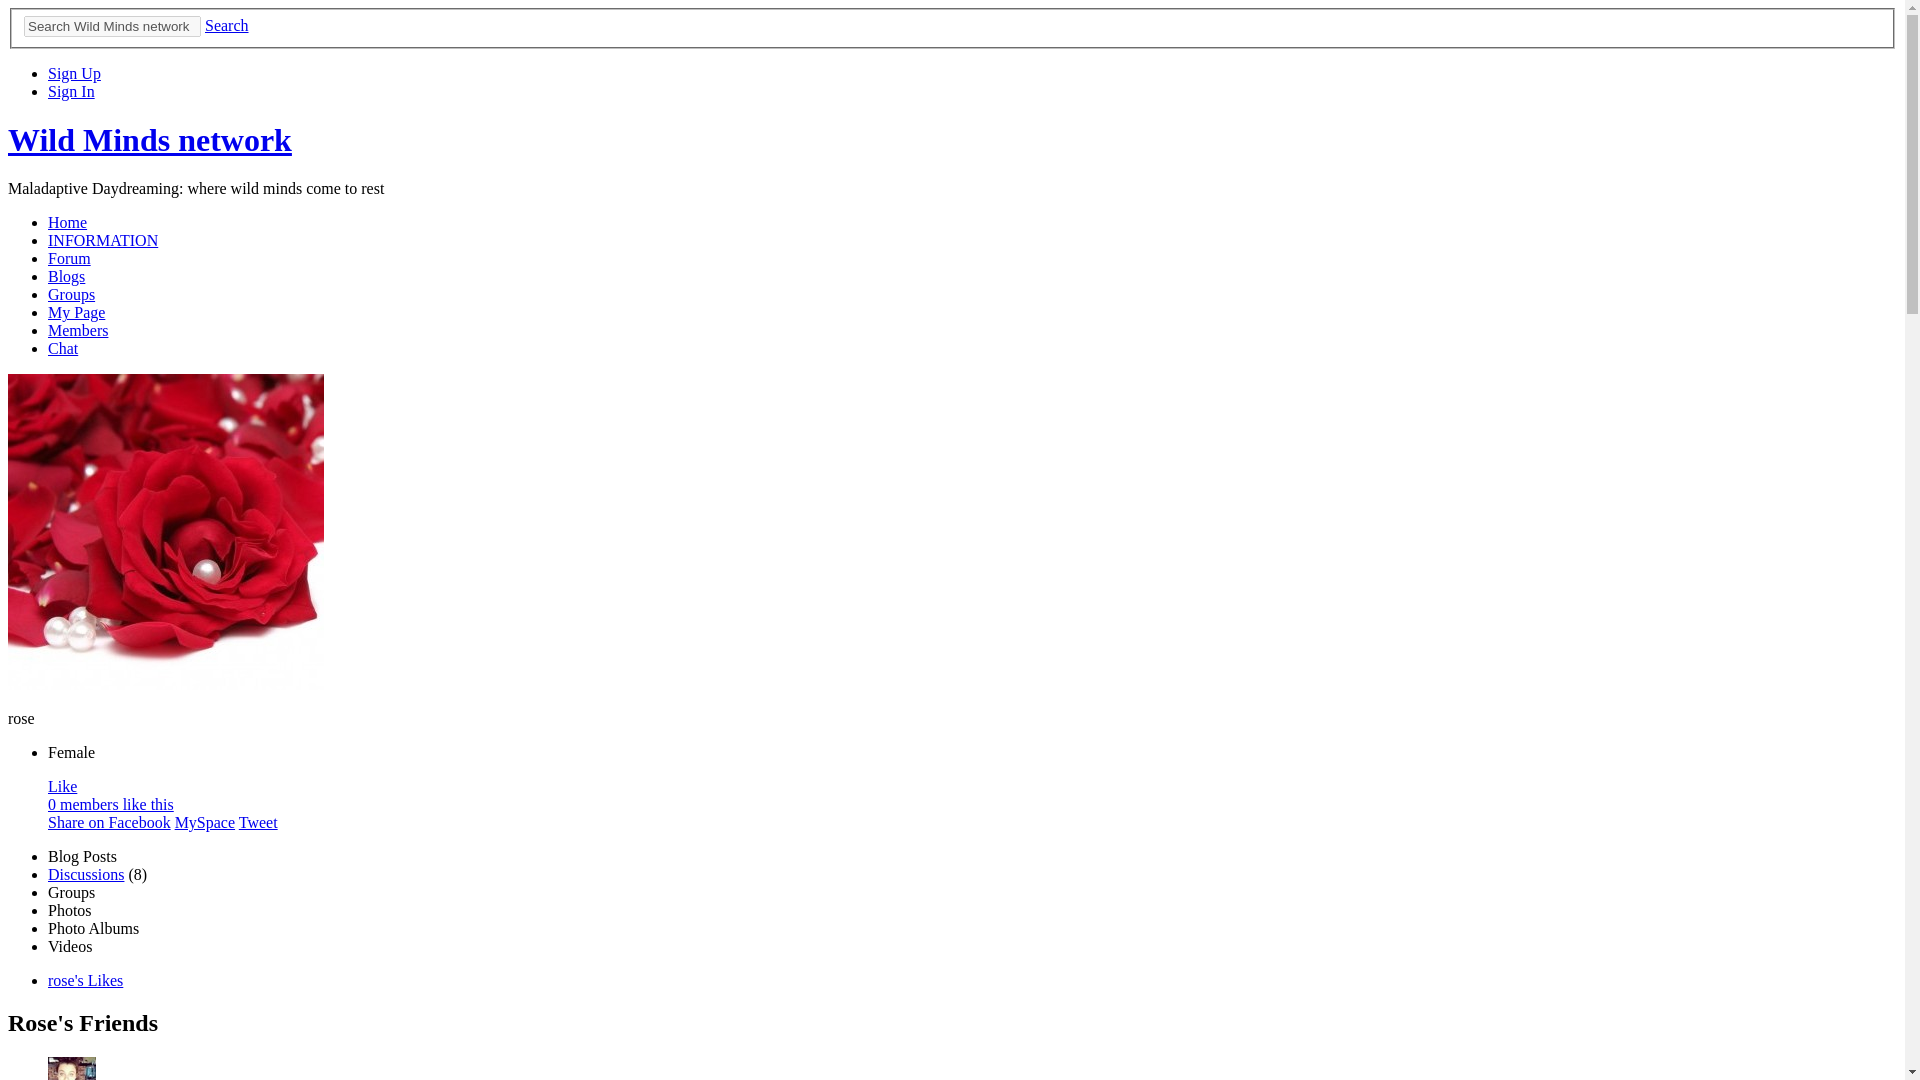 Image resolution: width=1920 pixels, height=1080 pixels. Describe the element at coordinates (62, 786) in the screenshot. I see `Like` at that location.